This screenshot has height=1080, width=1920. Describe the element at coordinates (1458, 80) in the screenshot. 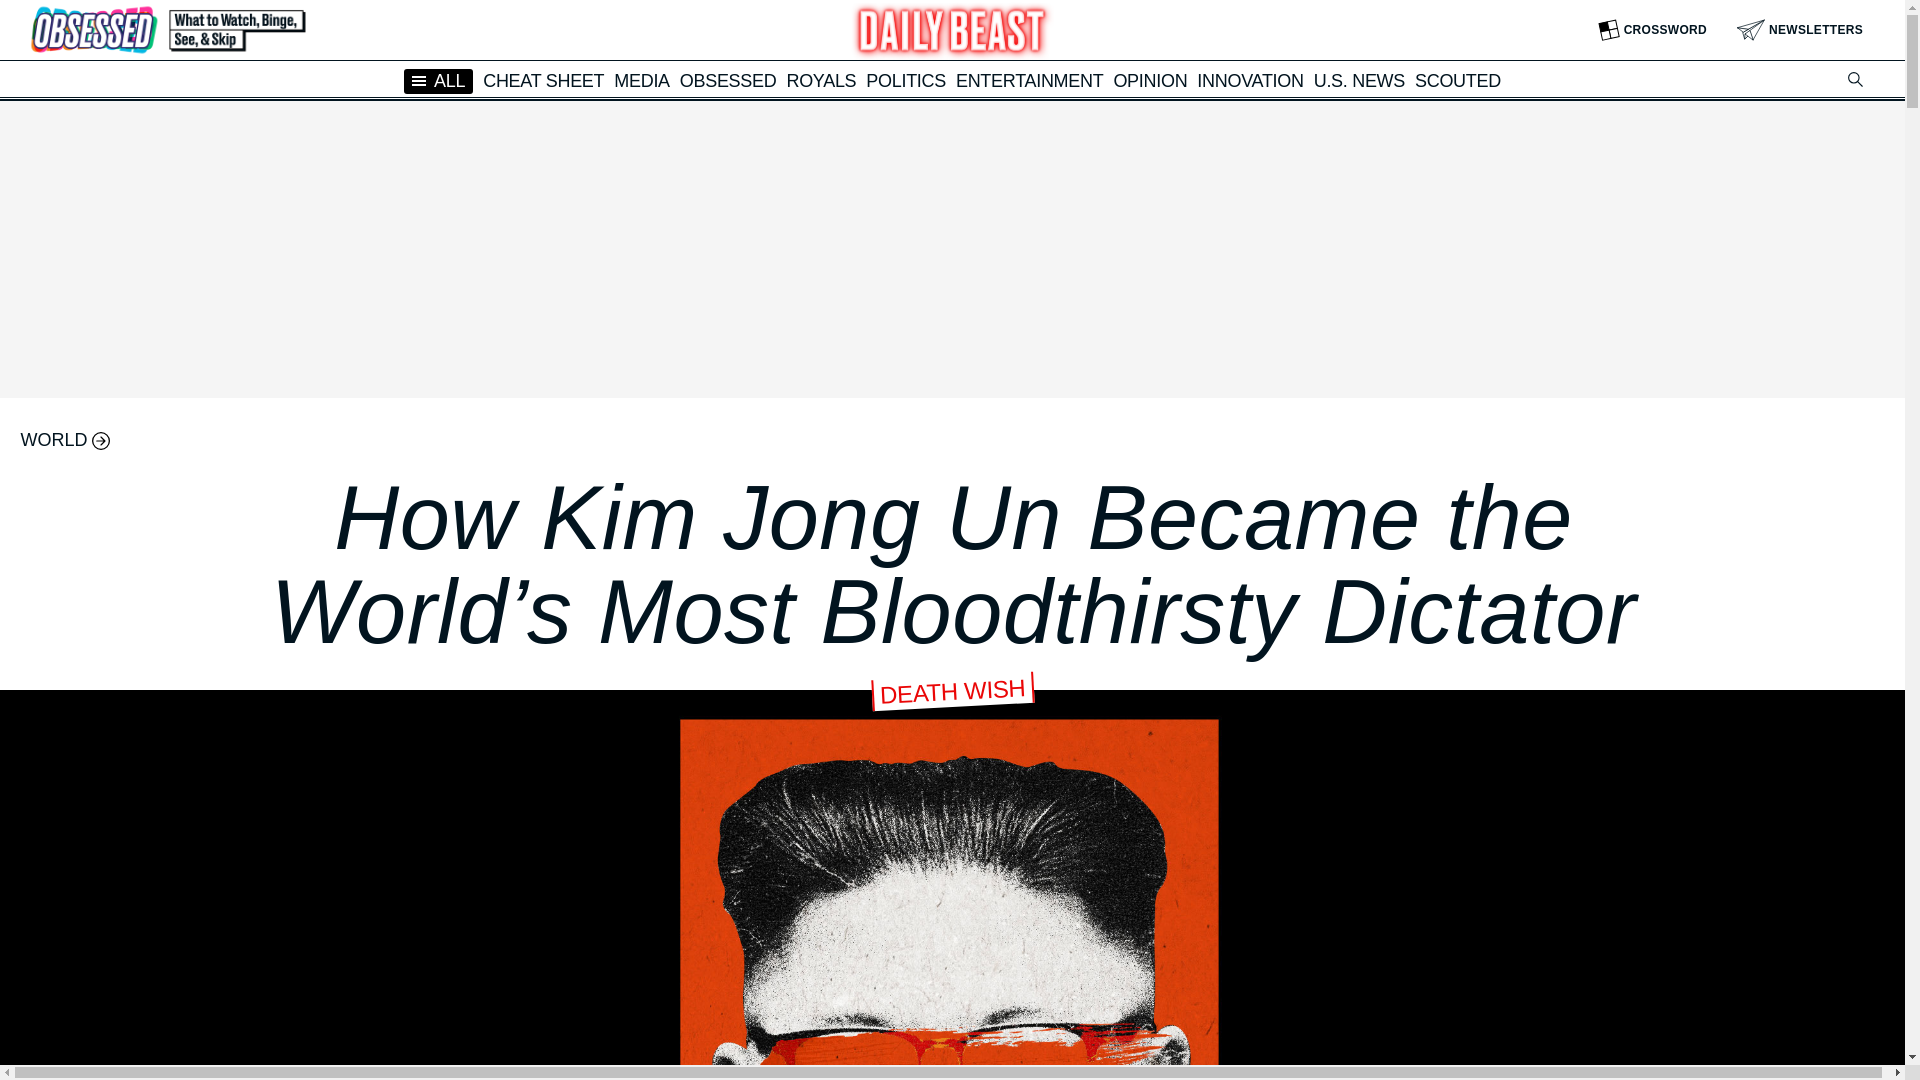

I see `SCOUTED` at that location.